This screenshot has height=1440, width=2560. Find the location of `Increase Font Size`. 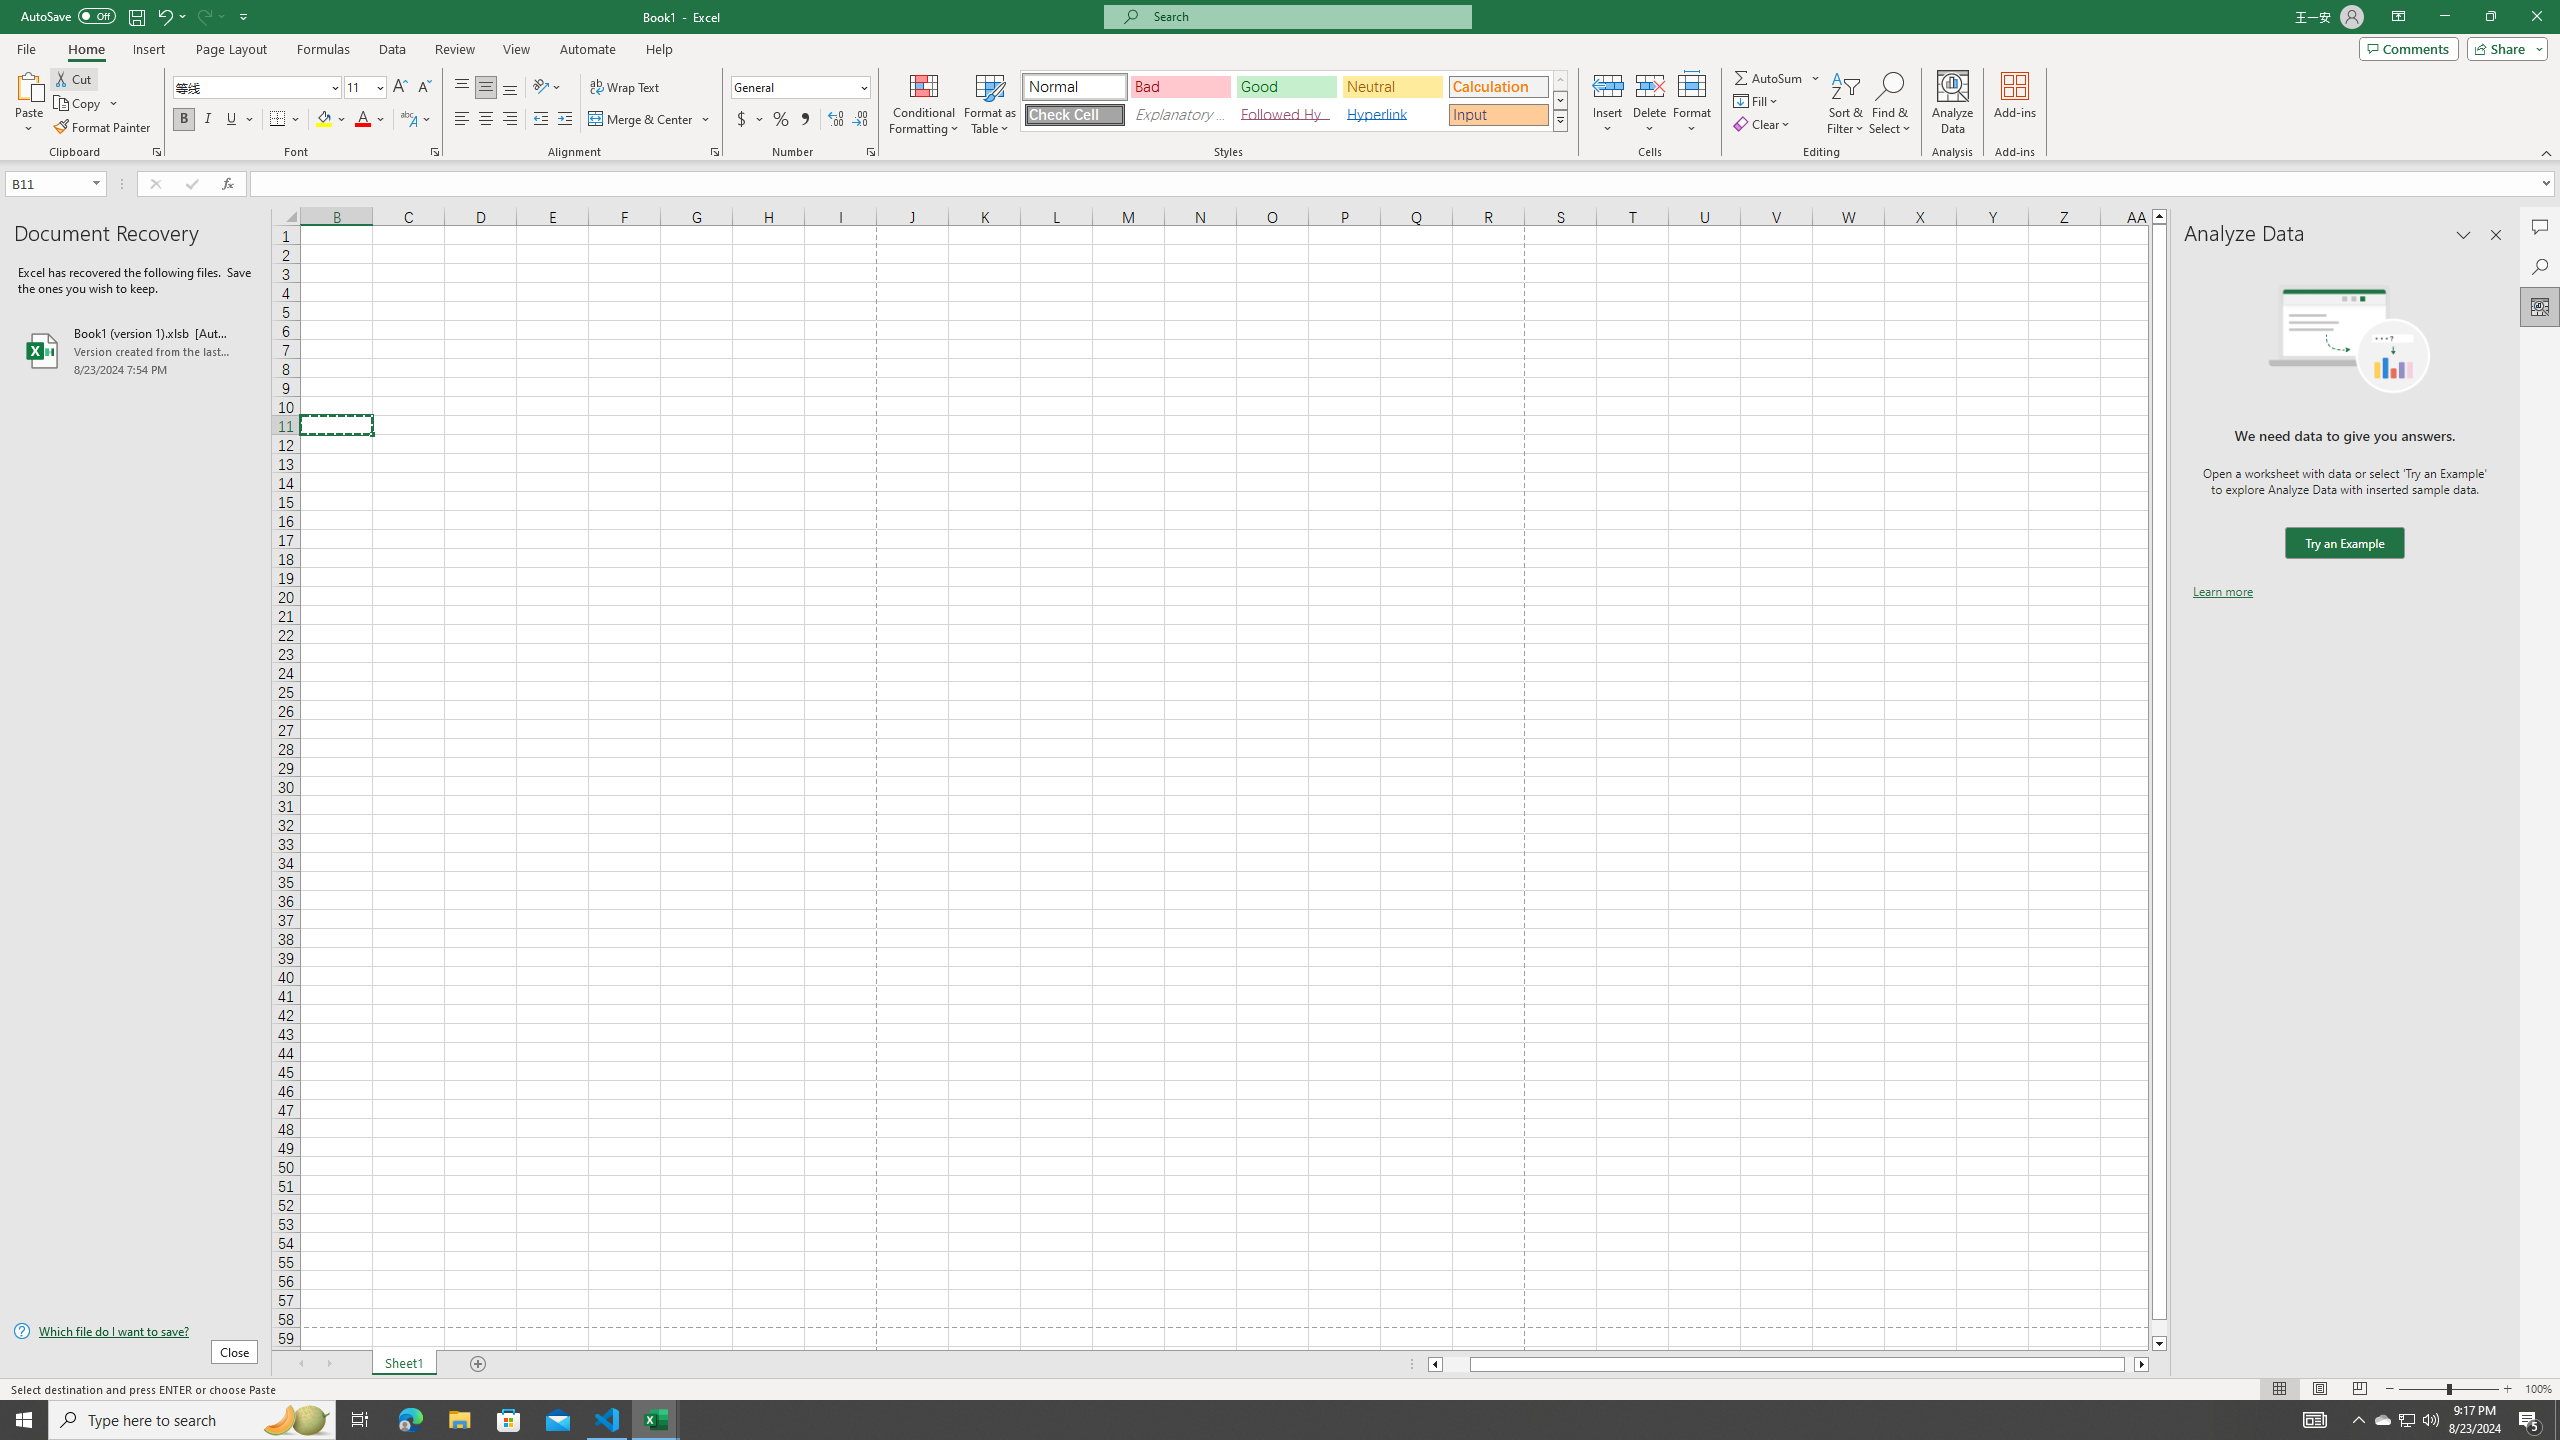

Increase Font Size is located at coordinates (400, 88).